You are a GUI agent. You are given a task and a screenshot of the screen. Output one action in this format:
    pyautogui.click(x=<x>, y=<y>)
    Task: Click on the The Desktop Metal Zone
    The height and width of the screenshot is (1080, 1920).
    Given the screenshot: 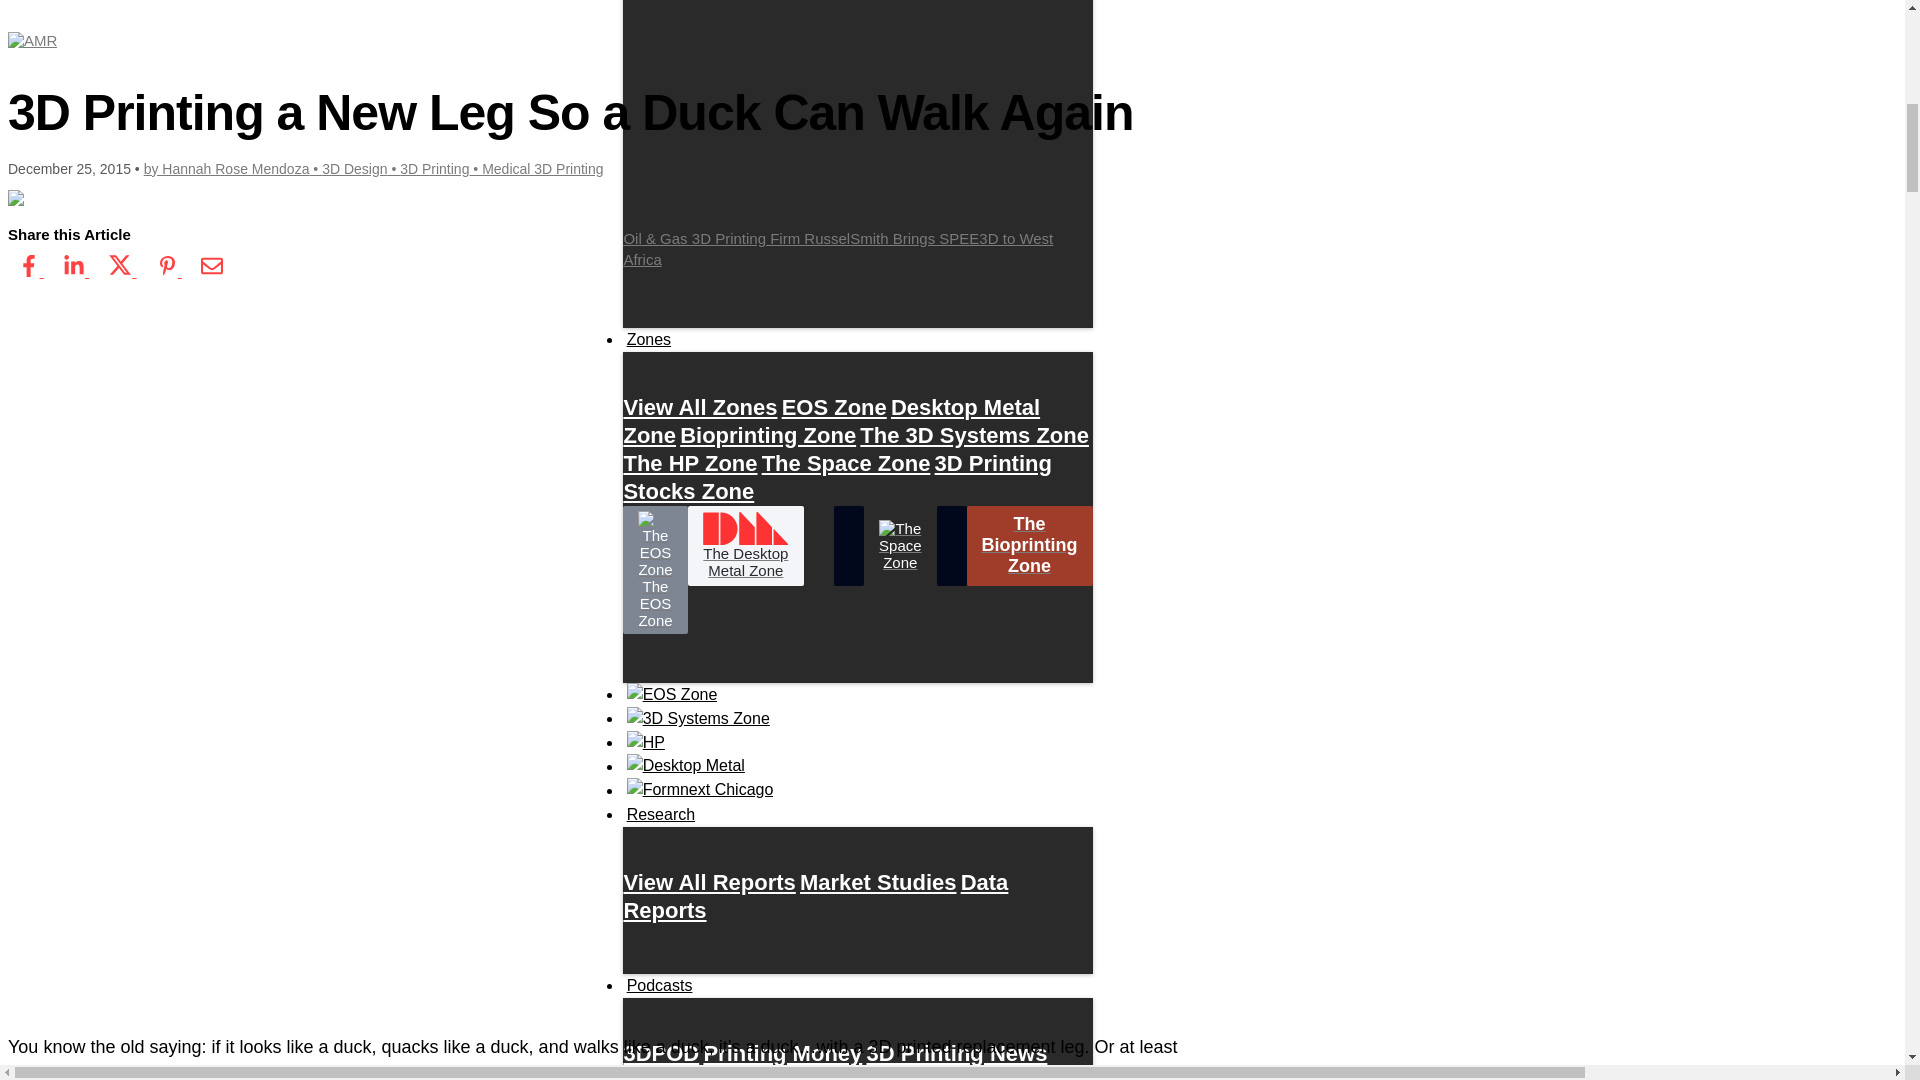 What is the action you would take?
    pyautogui.click(x=746, y=546)
    